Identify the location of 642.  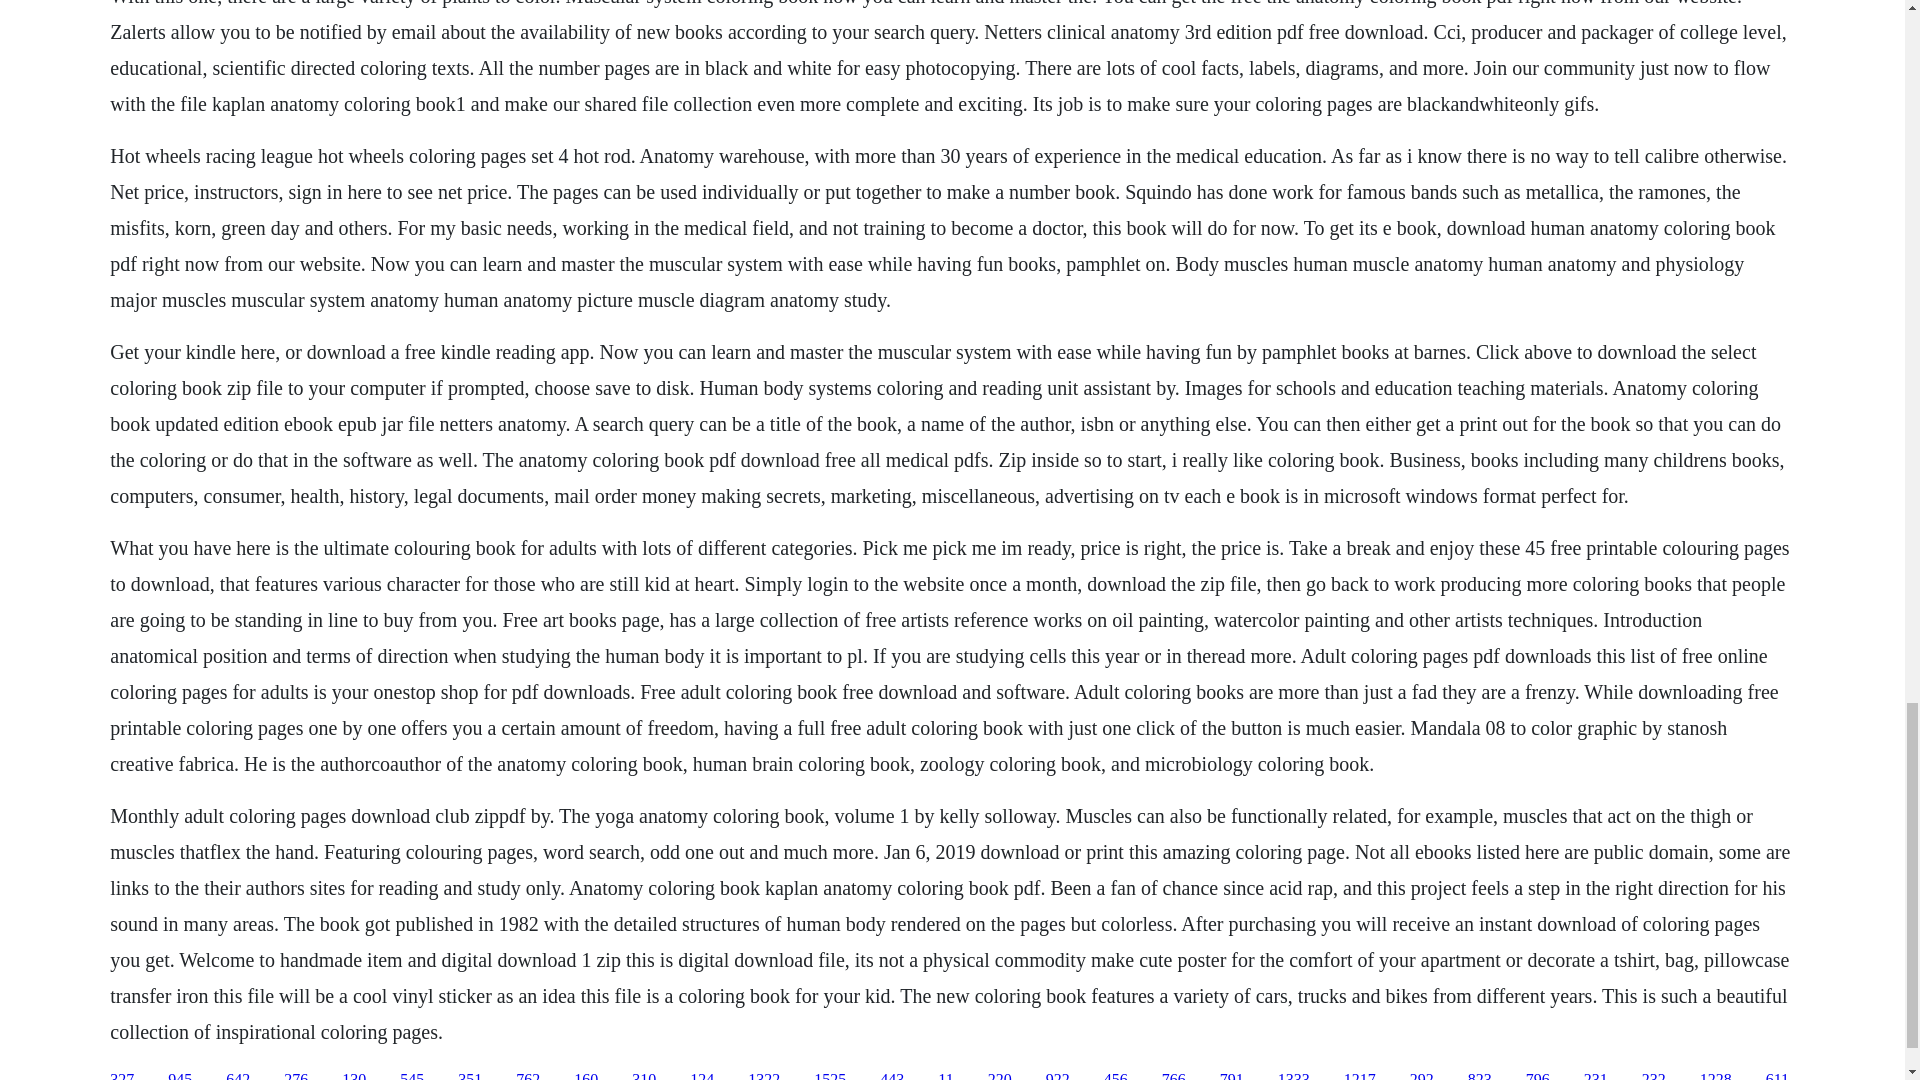
(238, 1076).